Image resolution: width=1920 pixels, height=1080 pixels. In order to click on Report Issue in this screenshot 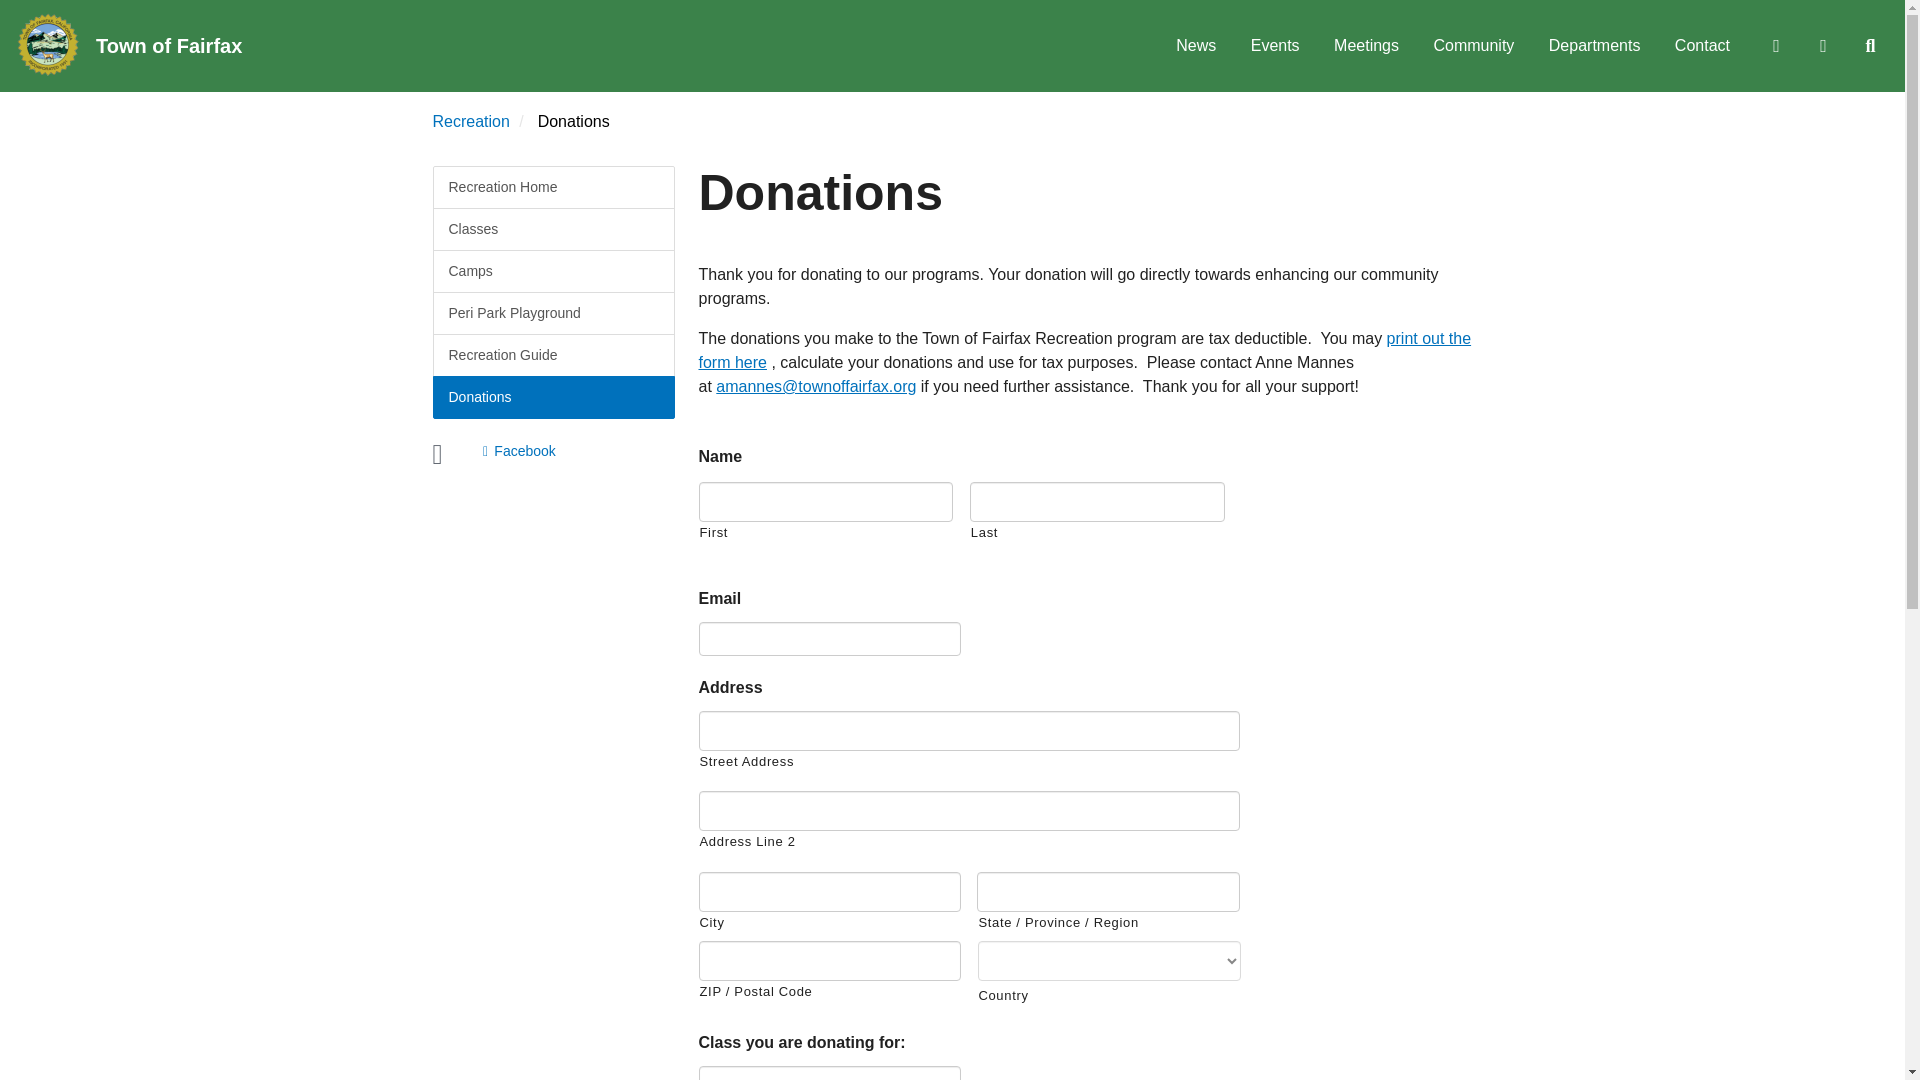, I will do `click(1775, 46)`.